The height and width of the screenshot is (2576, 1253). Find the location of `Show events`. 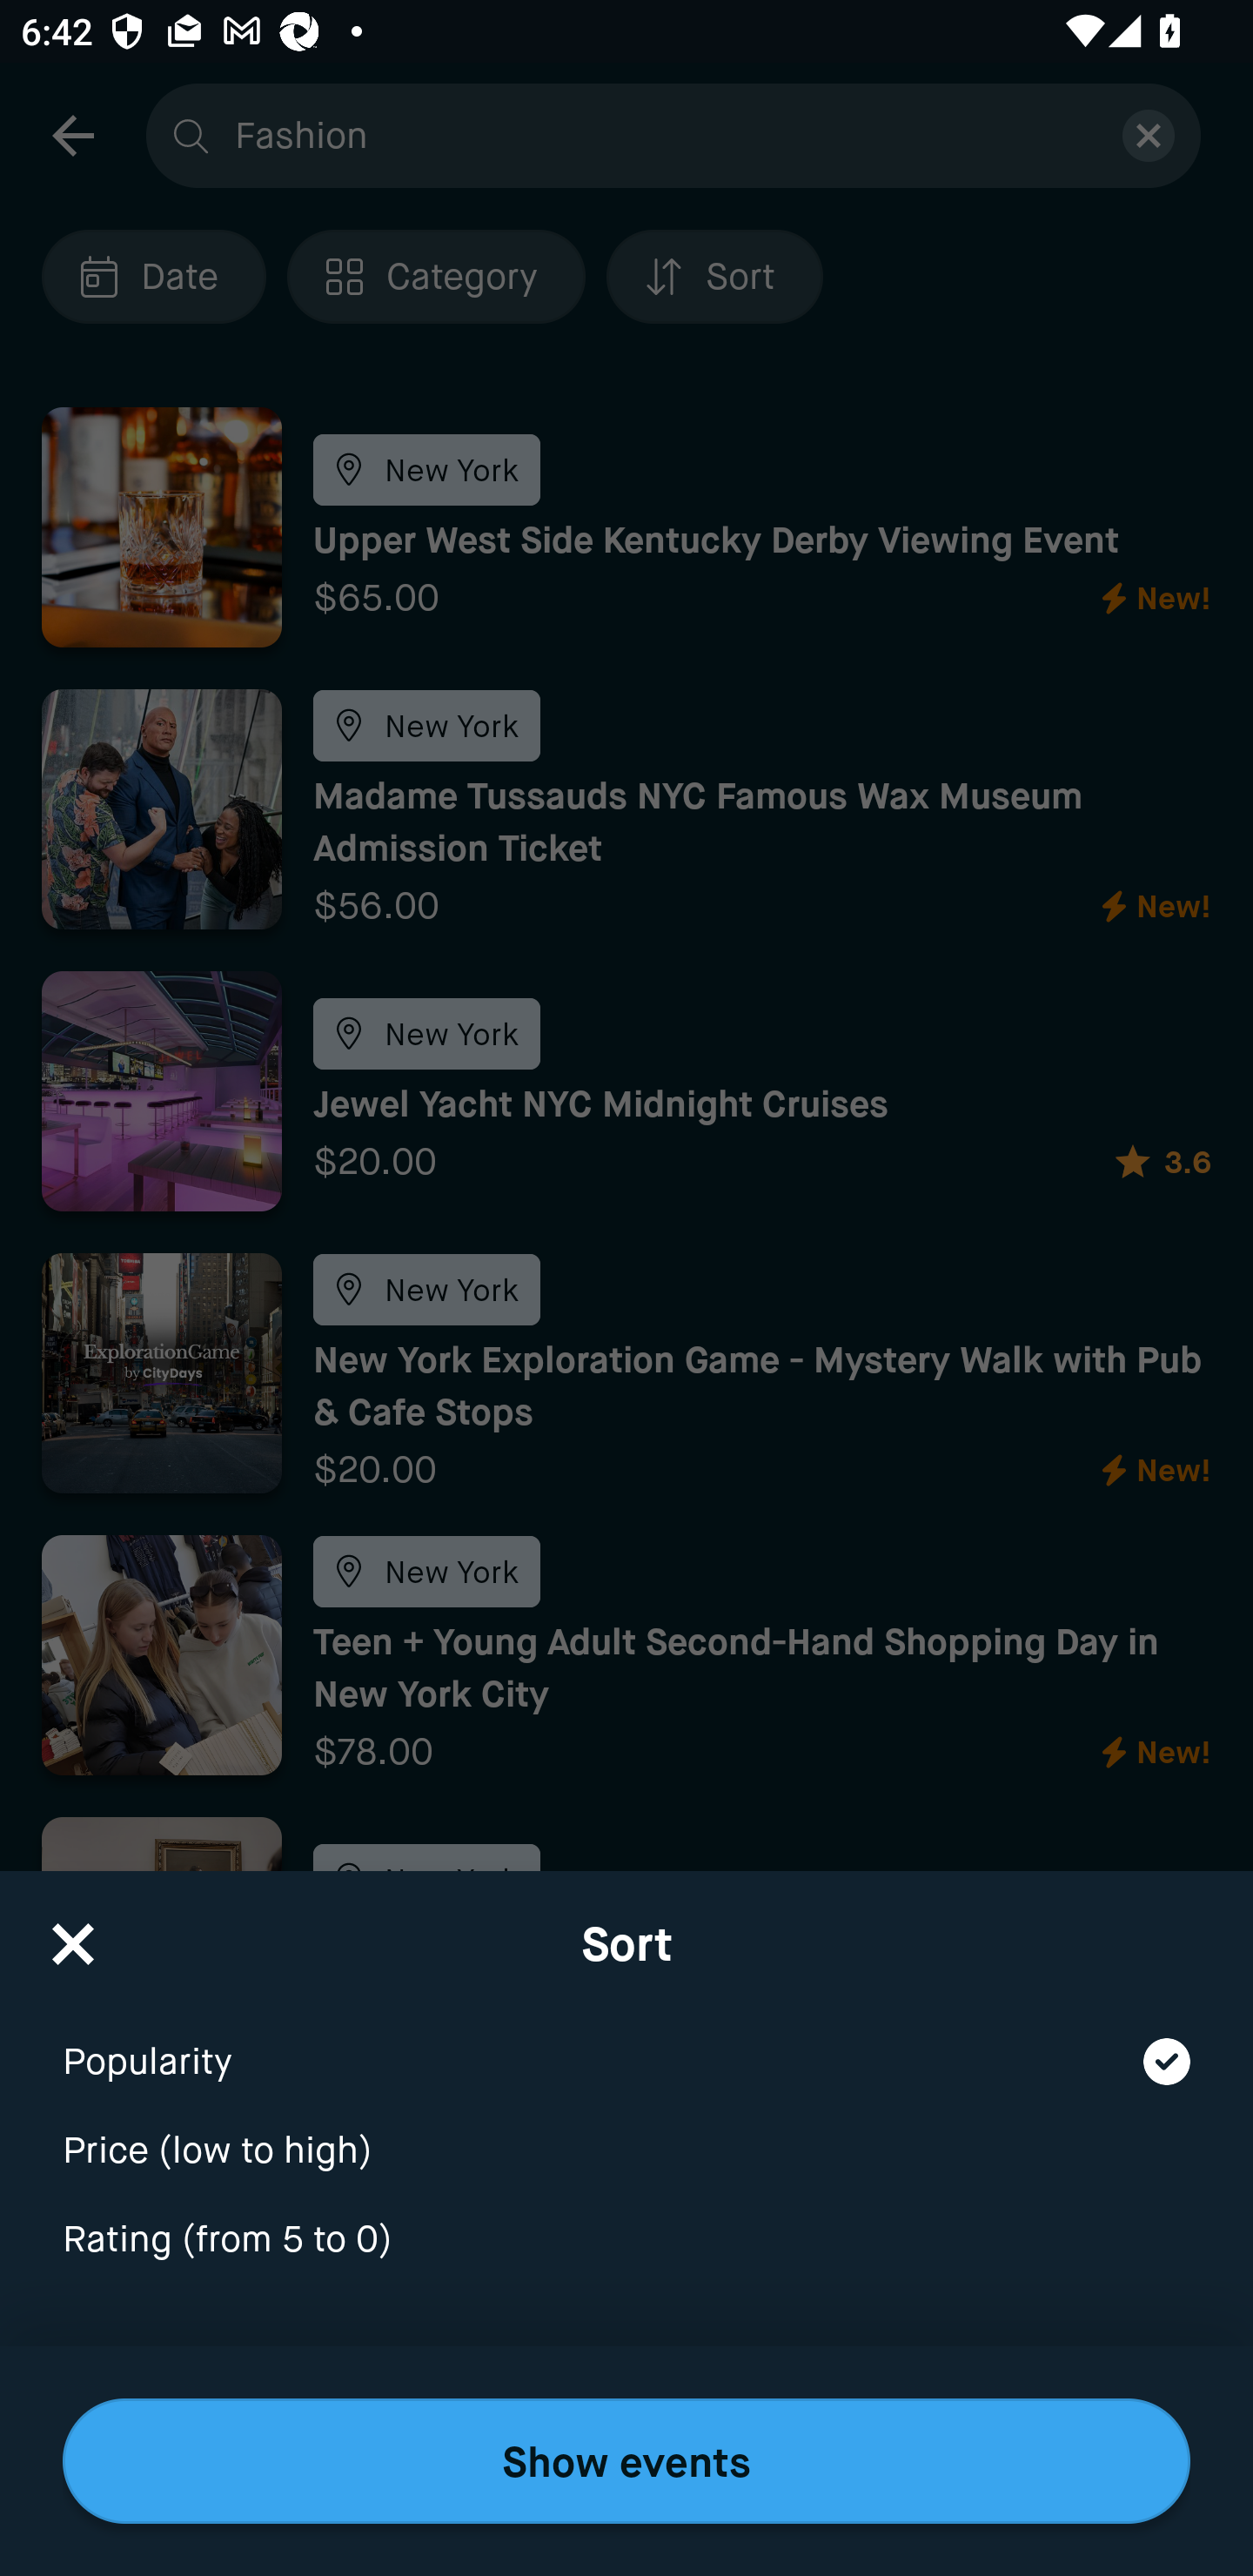

Show events is located at coordinates (626, 2461).